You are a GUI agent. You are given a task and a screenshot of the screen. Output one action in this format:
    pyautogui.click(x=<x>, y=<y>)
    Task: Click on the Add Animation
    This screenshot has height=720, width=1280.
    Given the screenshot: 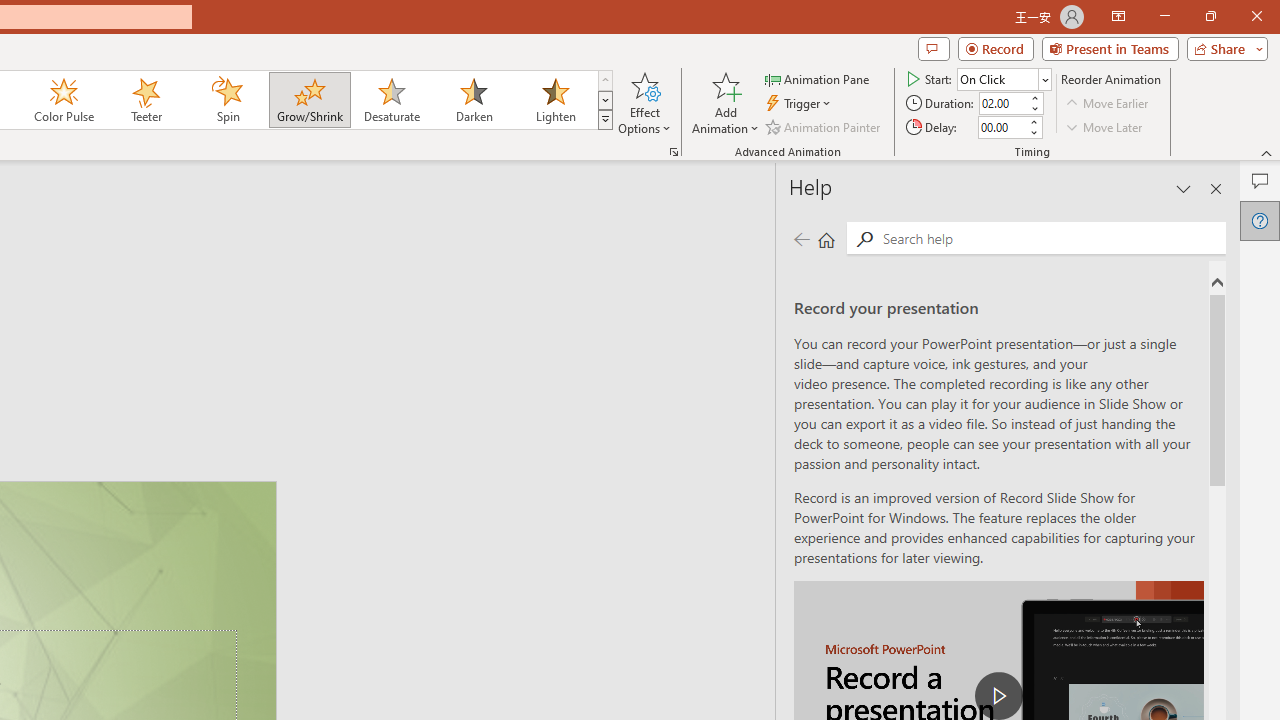 What is the action you would take?
    pyautogui.click(x=725, y=102)
    